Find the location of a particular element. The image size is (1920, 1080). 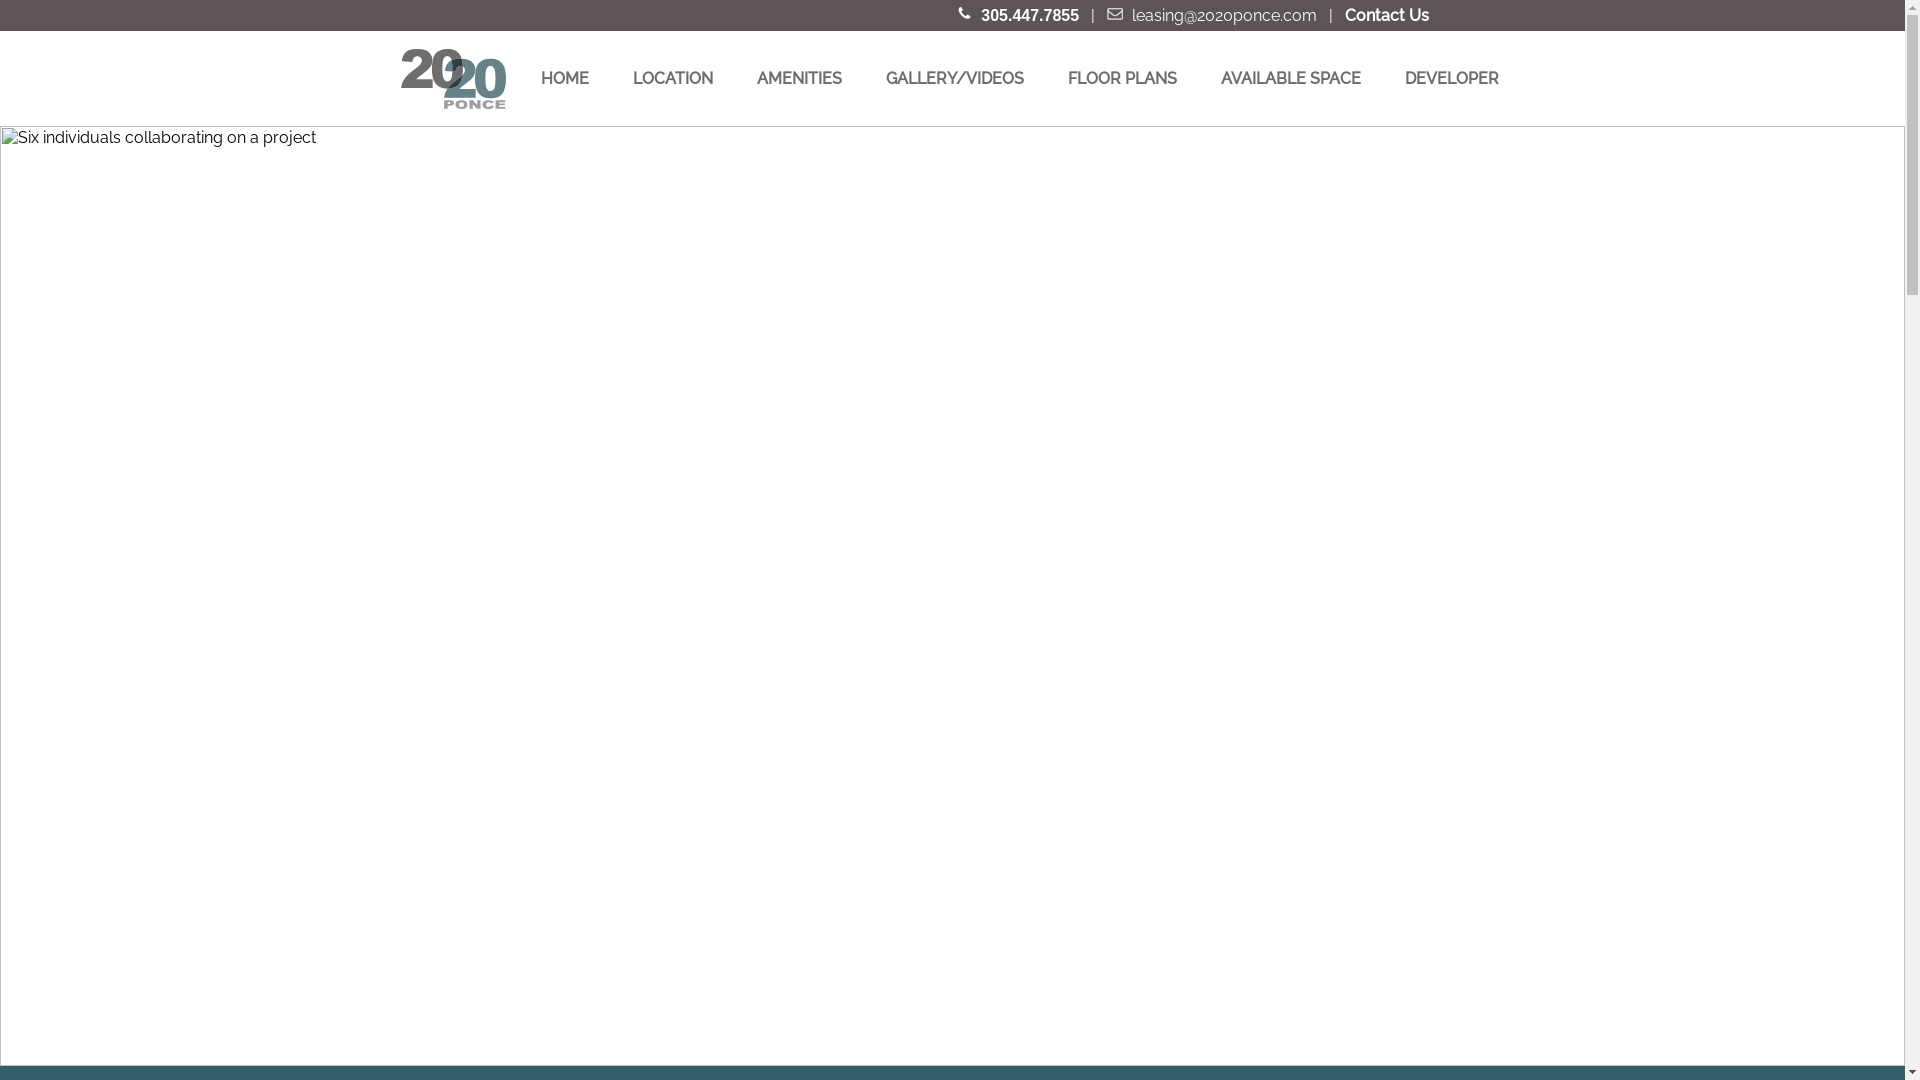

DEVELOPER is located at coordinates (1452, 78).